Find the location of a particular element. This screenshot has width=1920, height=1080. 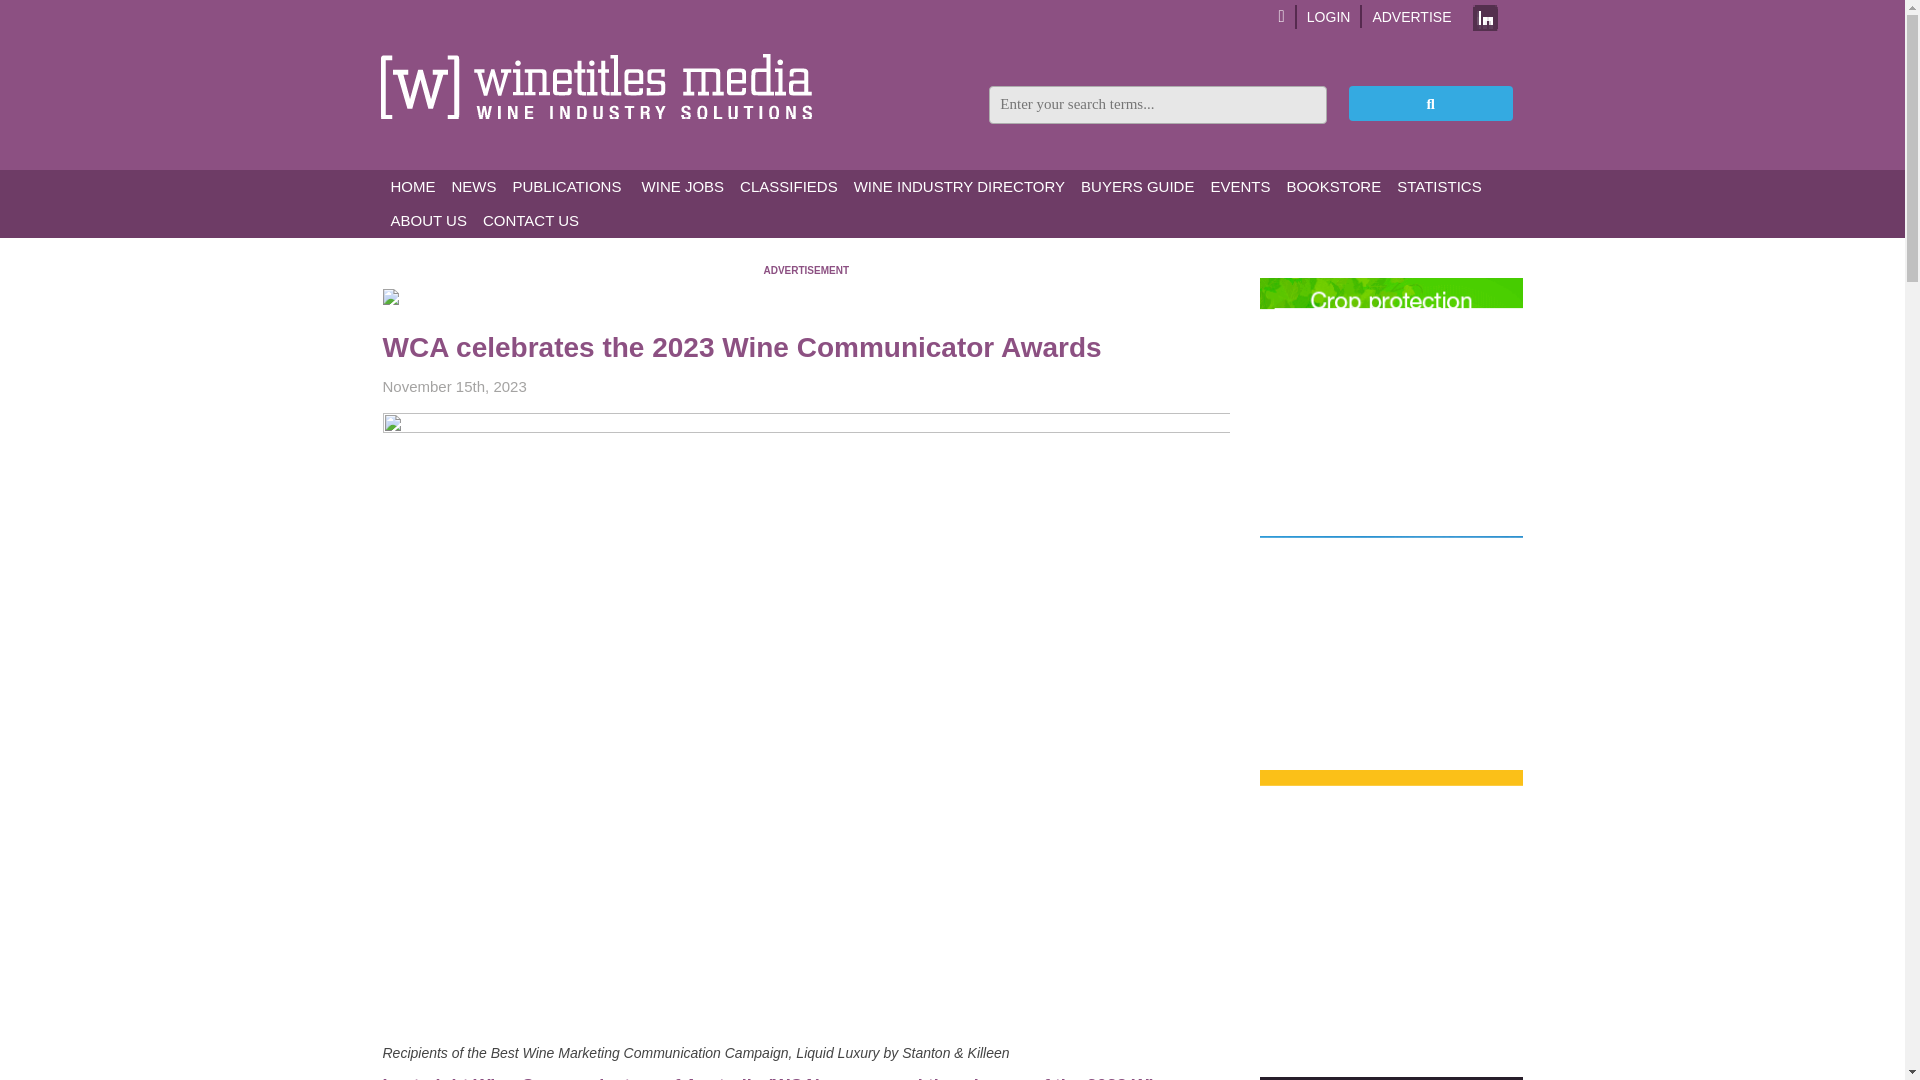

ADVERTISE is located at coordinates (1412, 16).